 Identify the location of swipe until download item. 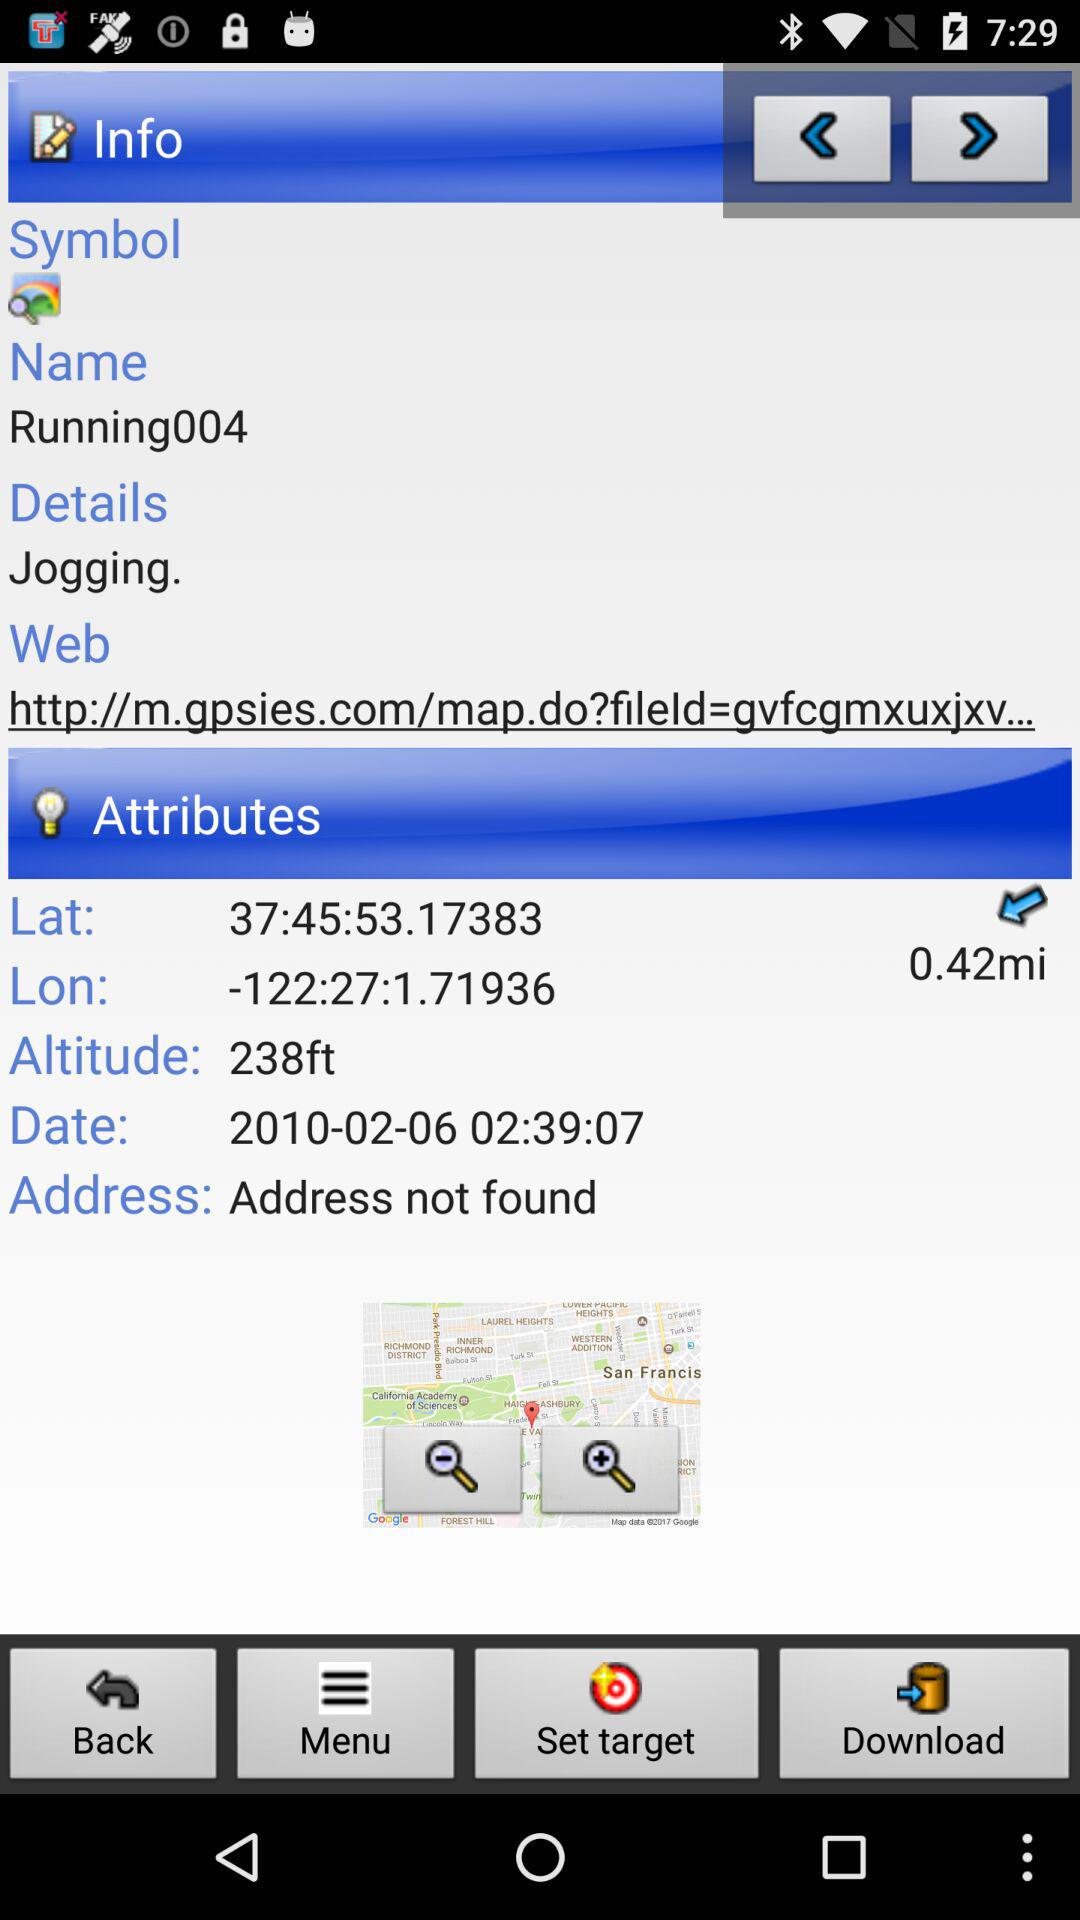
(924, 1718).